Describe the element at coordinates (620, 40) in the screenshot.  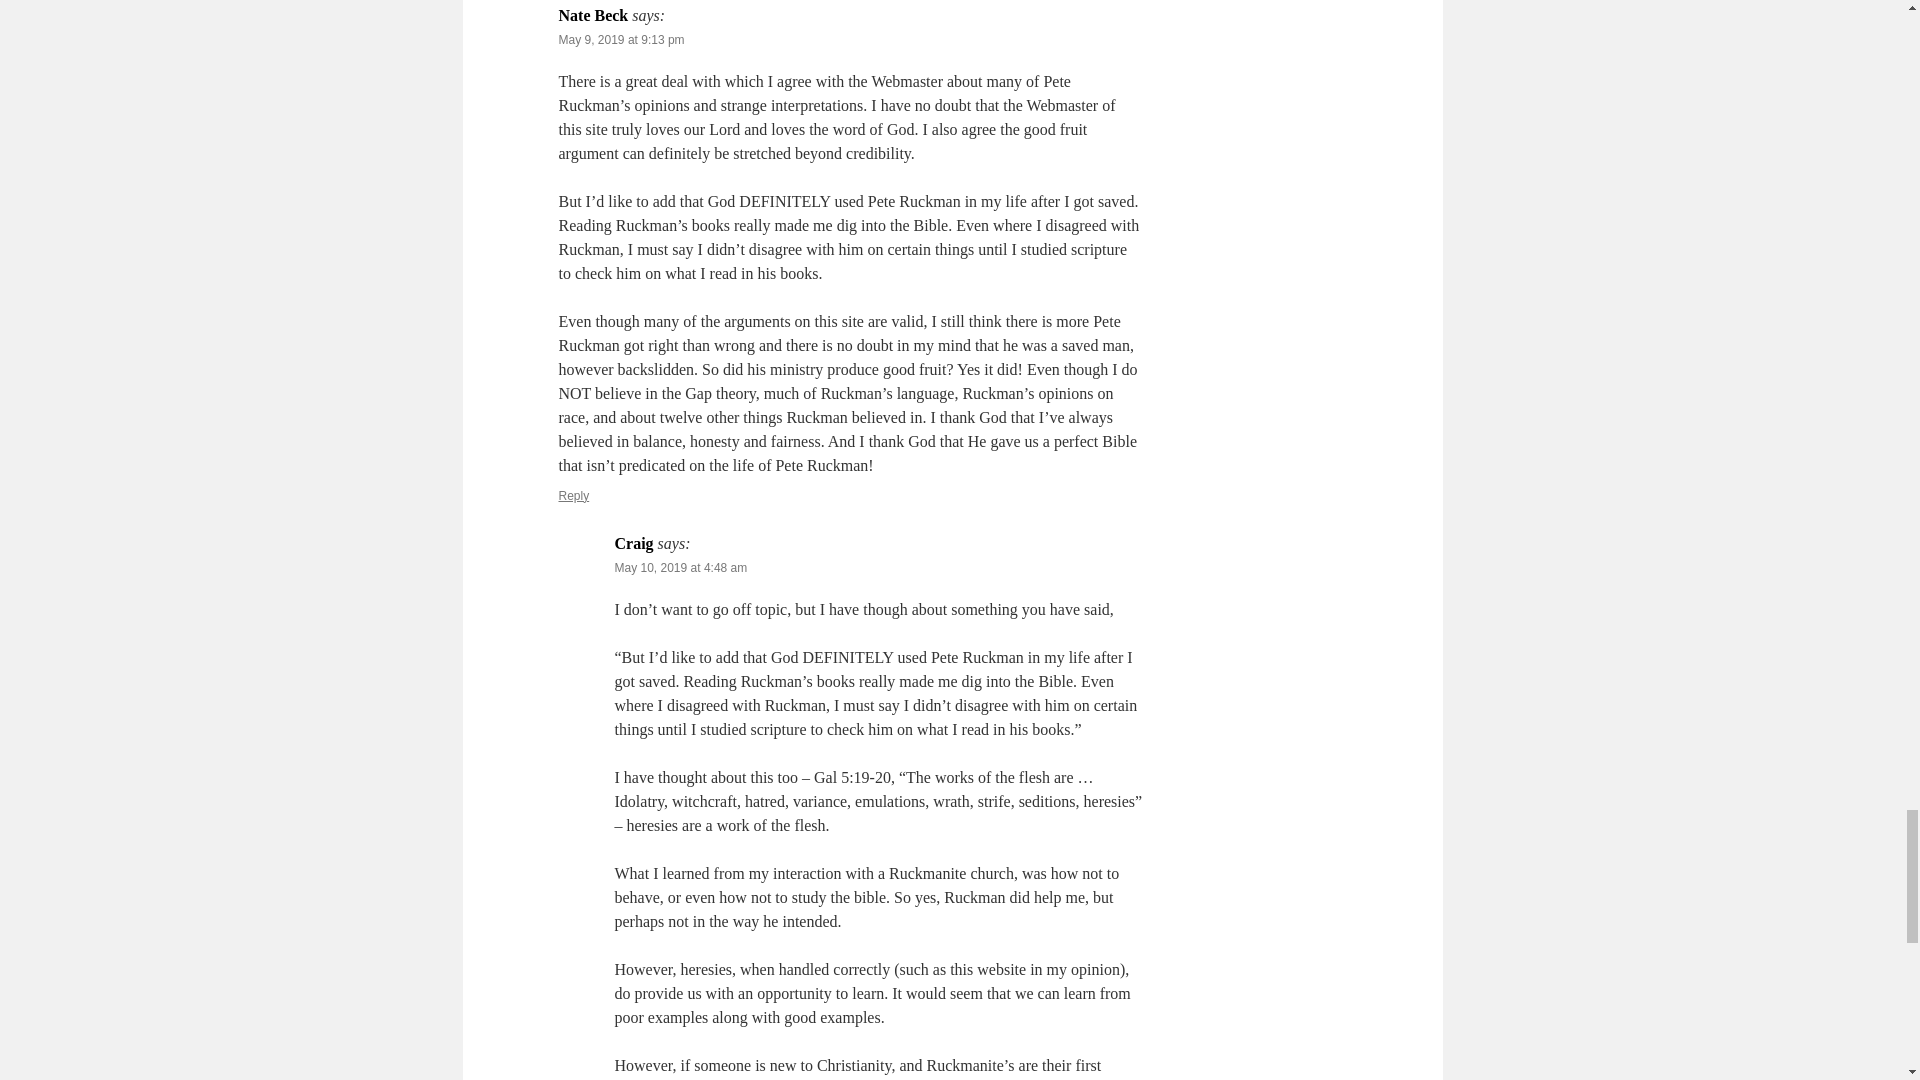
I see `May 9, 2019 at 9:13 pm` at that location.